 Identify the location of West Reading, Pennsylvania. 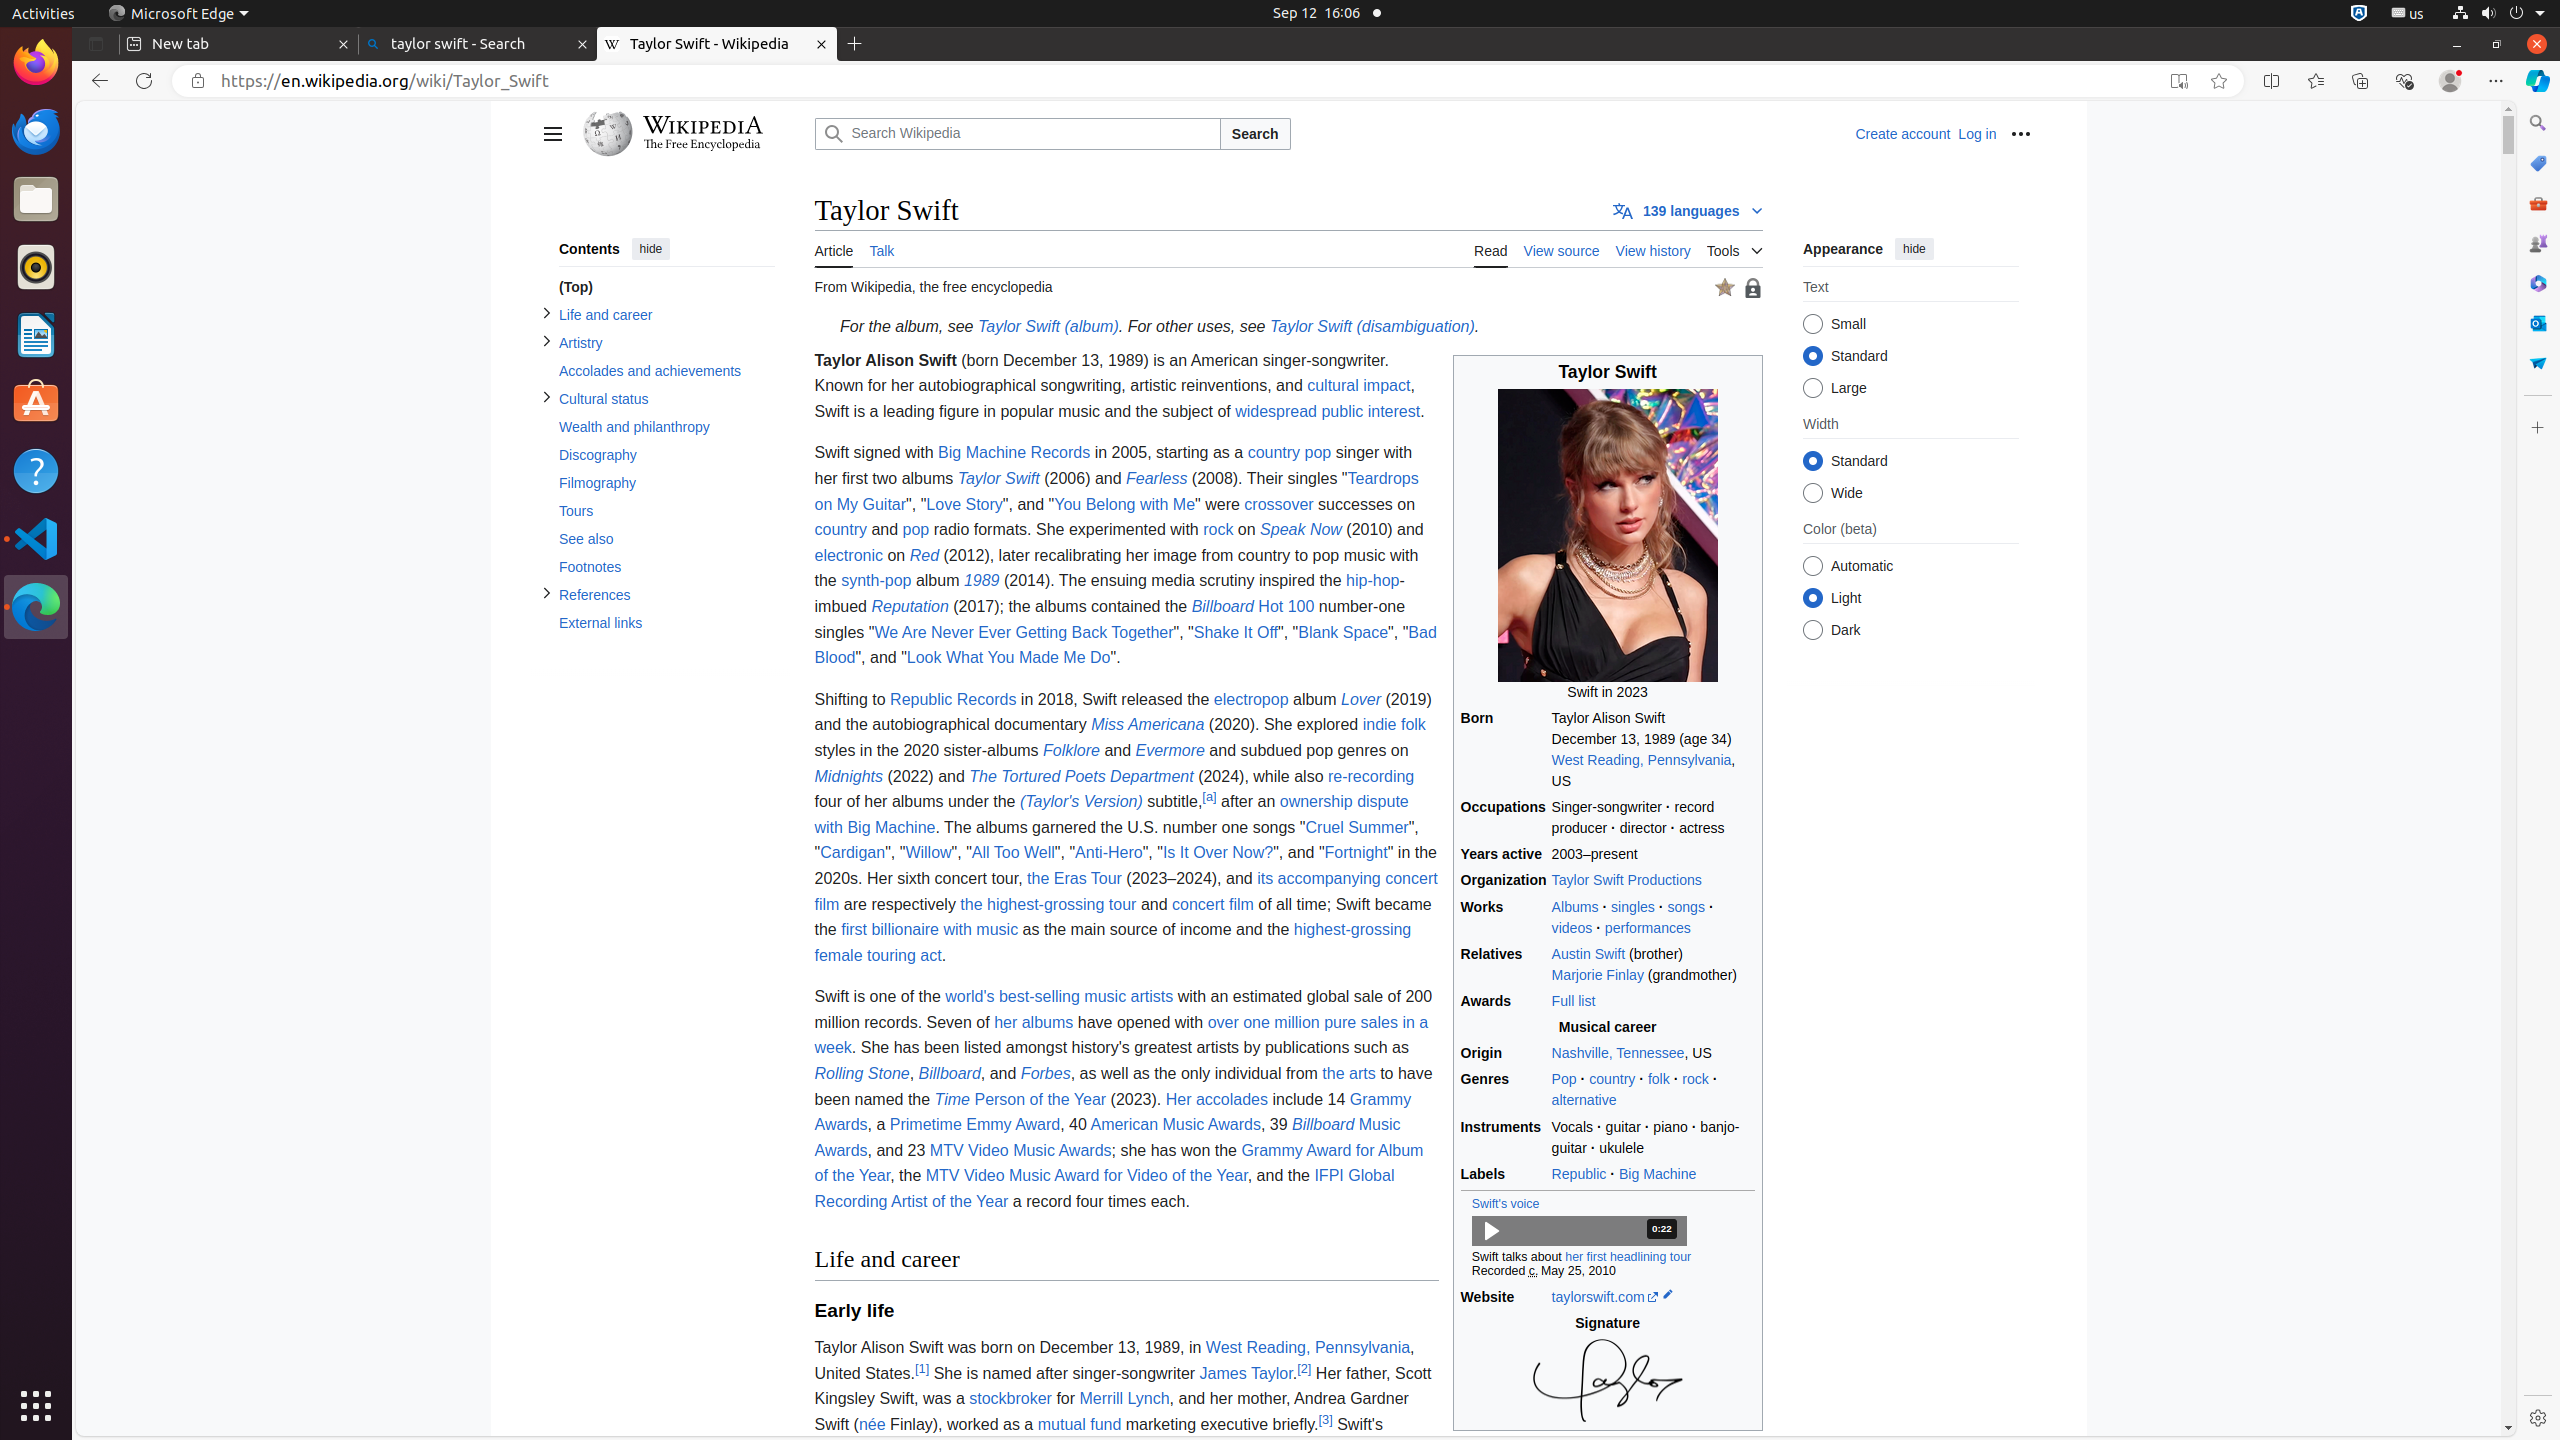
(1642, 760).